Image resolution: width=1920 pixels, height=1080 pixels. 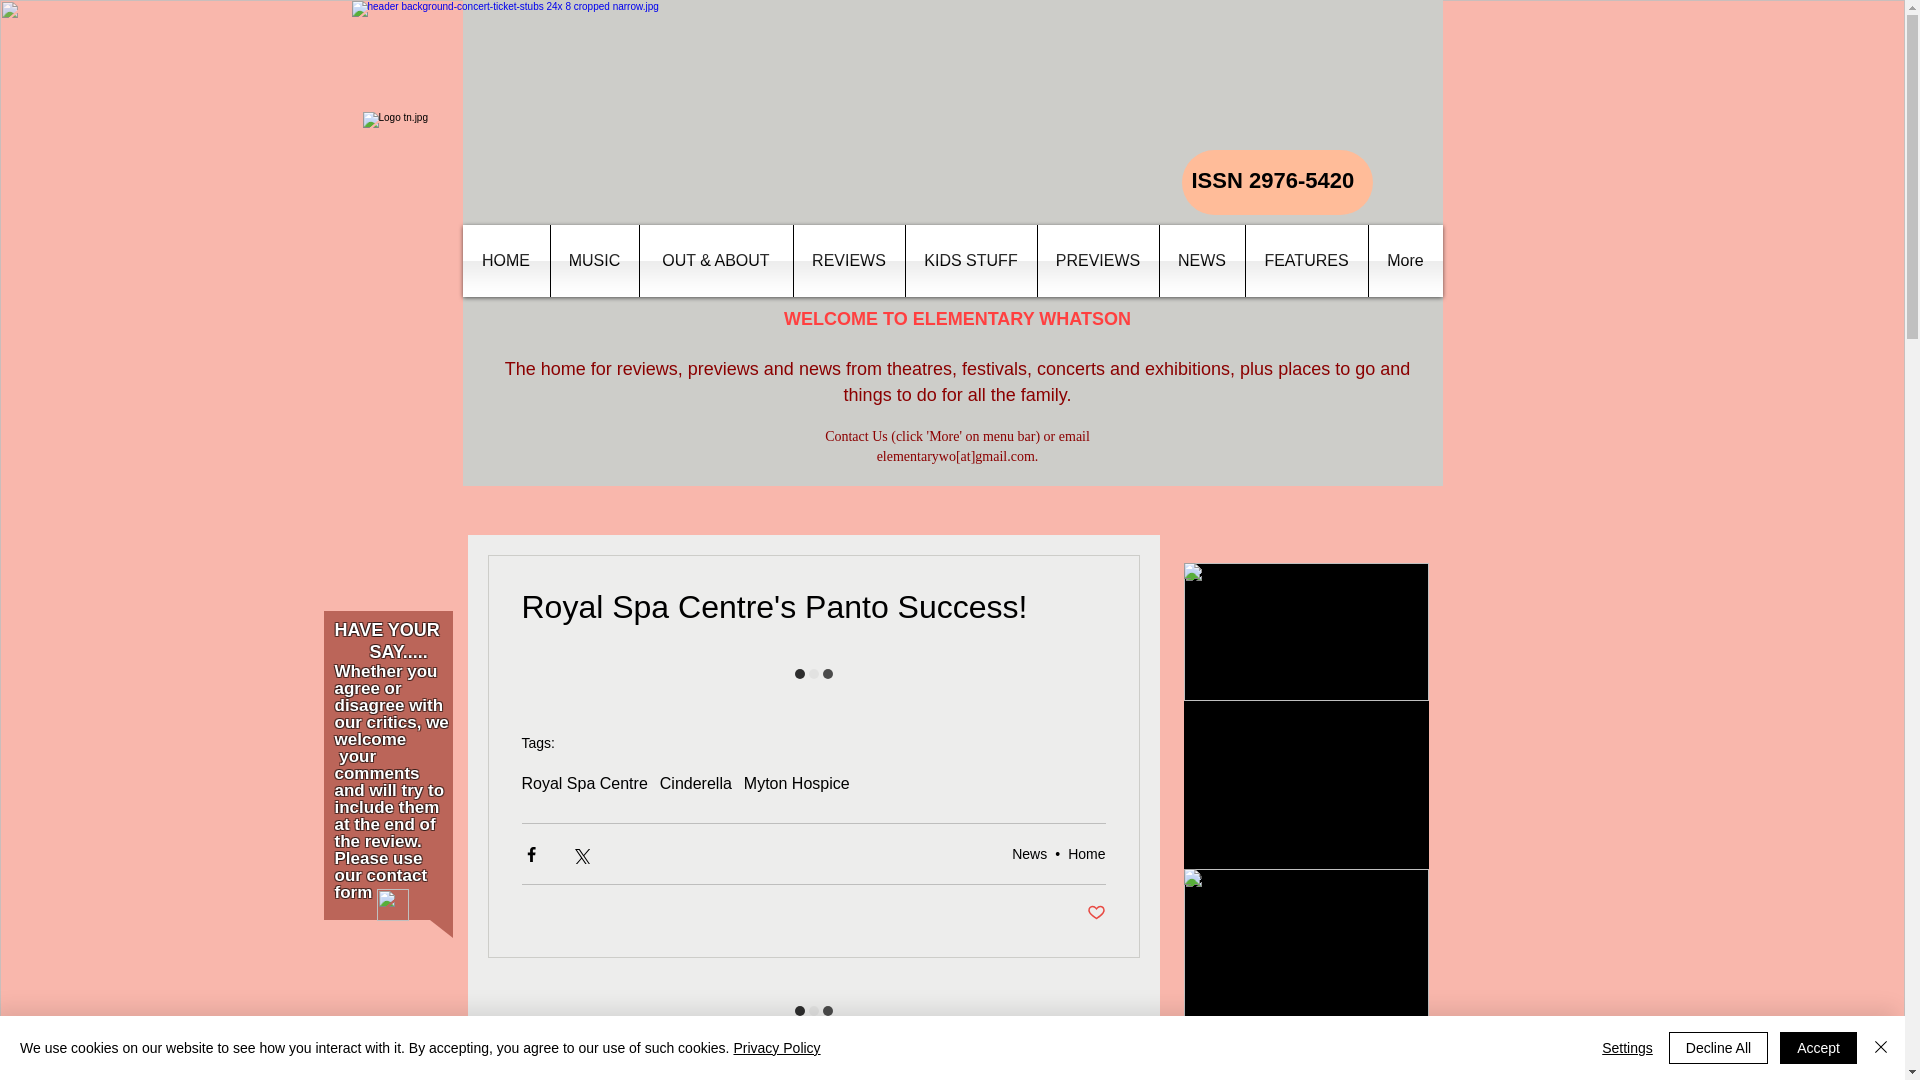 What do you see at coordinates (776, 1048) in the screenshot?
I see `Privacy Policy` at bounding box center [776, 1048].